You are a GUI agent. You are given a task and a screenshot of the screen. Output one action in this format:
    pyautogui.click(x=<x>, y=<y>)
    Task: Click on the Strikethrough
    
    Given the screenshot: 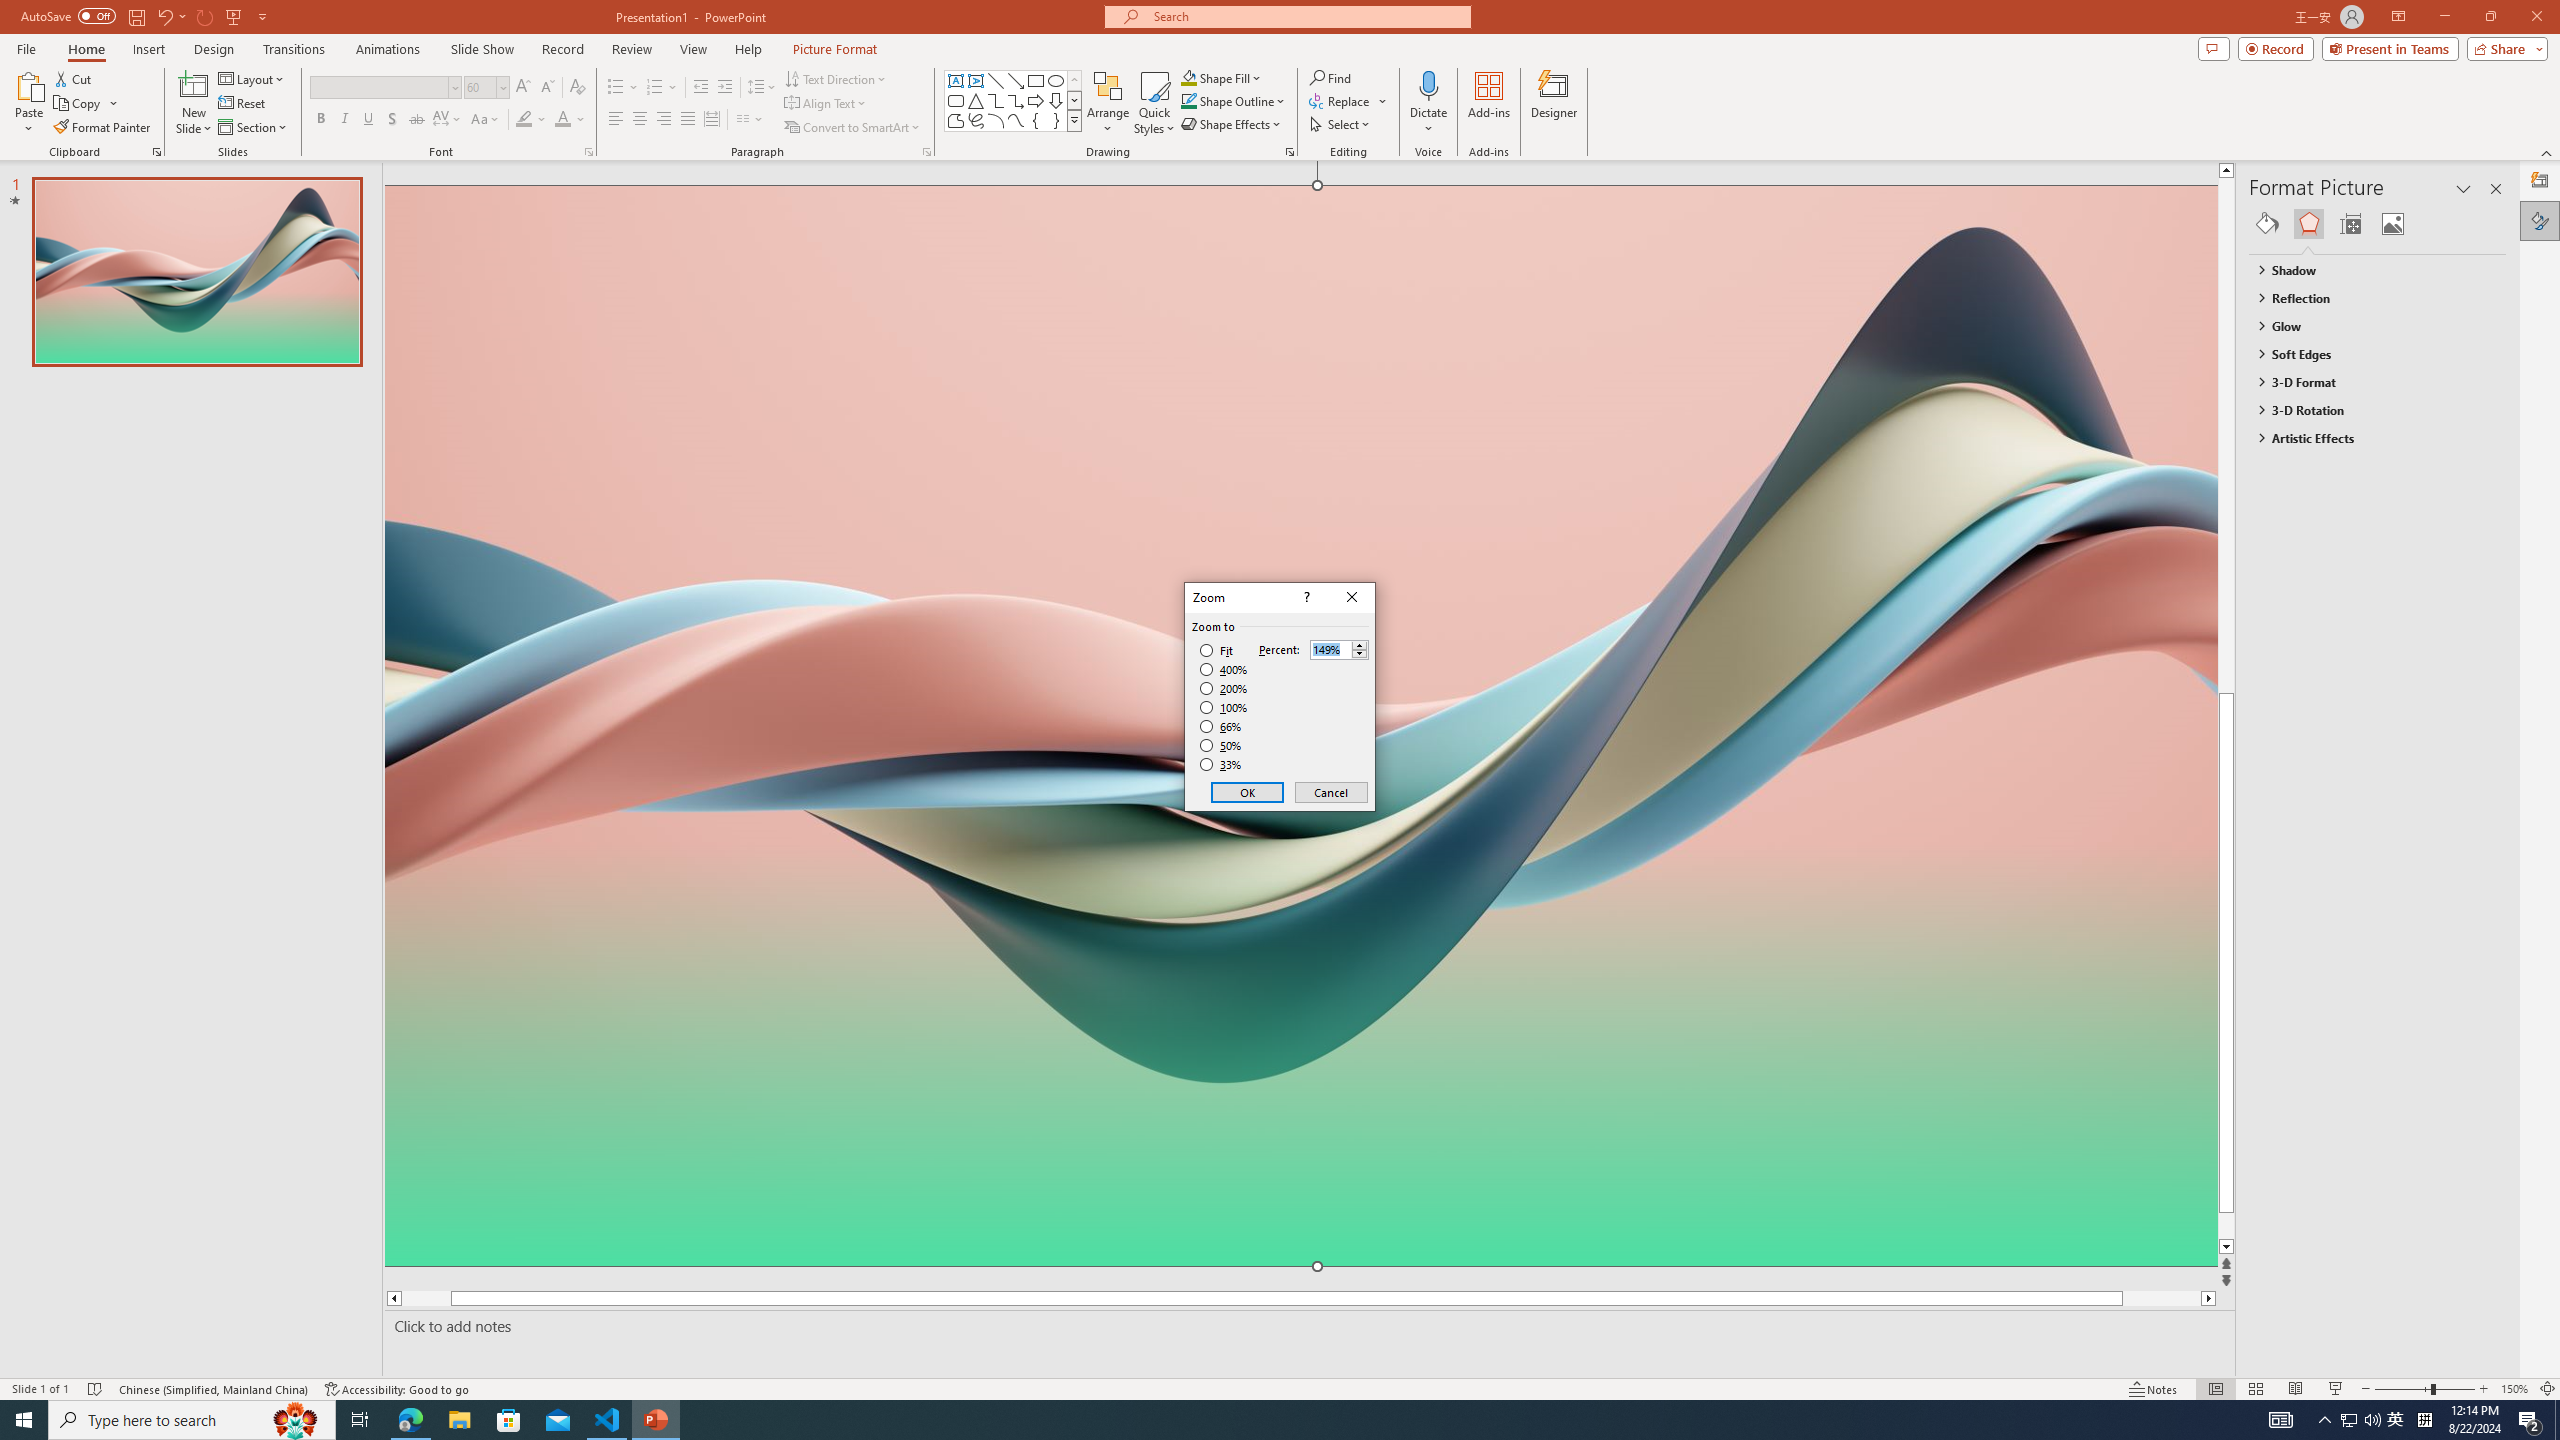 What is the action you would take?
    pyautogui.click(x=417, y=120)
    